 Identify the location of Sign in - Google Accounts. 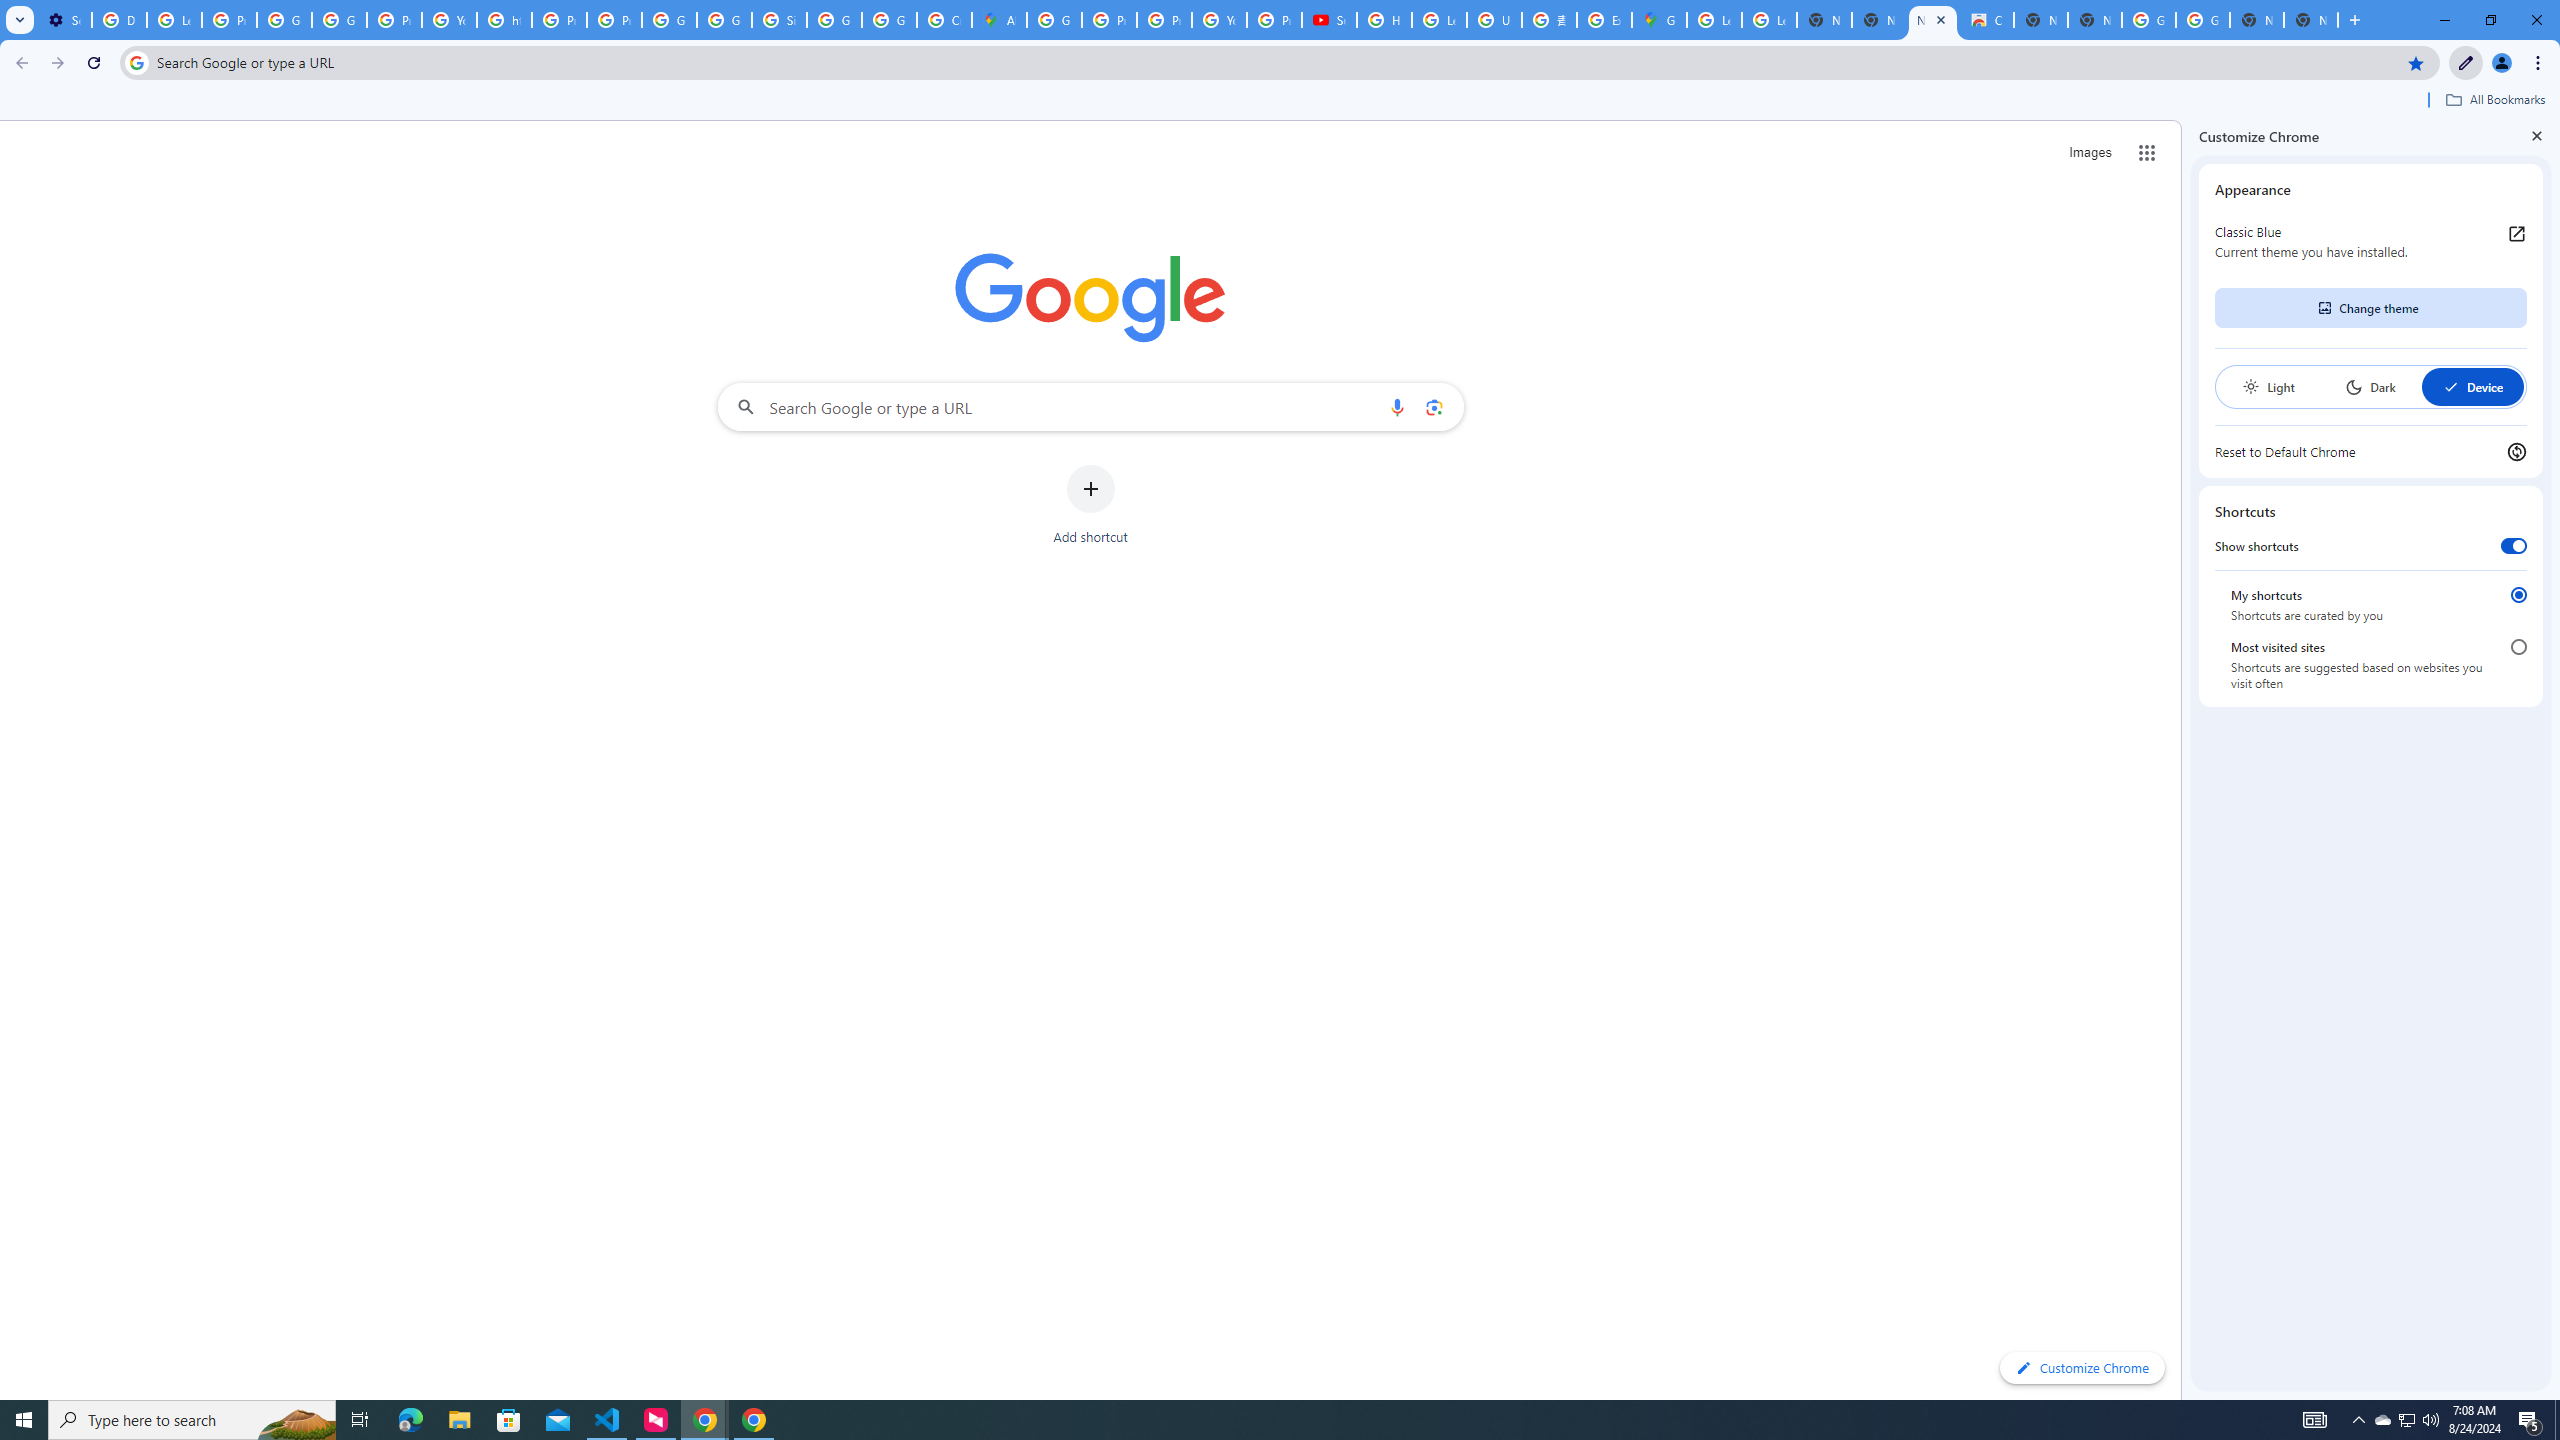
(779, 20).